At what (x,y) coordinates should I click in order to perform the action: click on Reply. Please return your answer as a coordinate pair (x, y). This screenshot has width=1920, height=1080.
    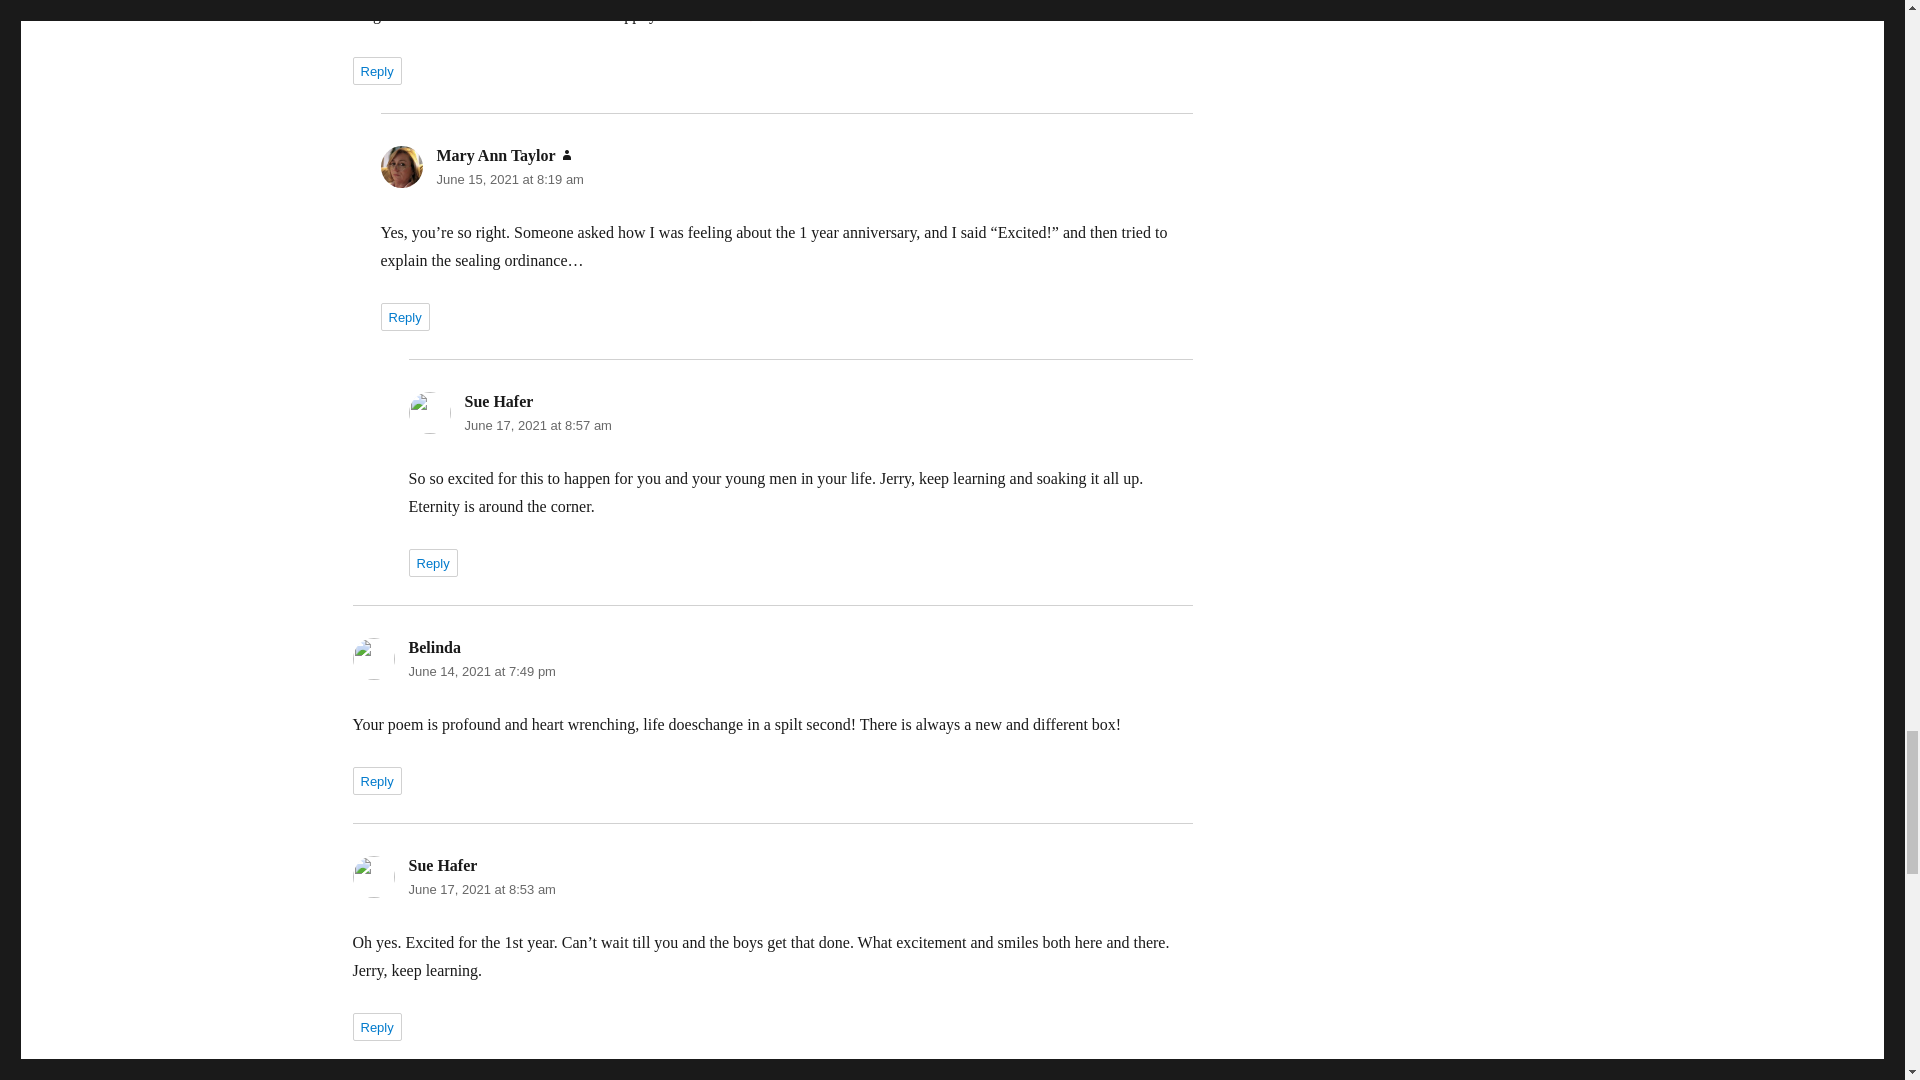
    Looking at the image, I should click on (376, 780).